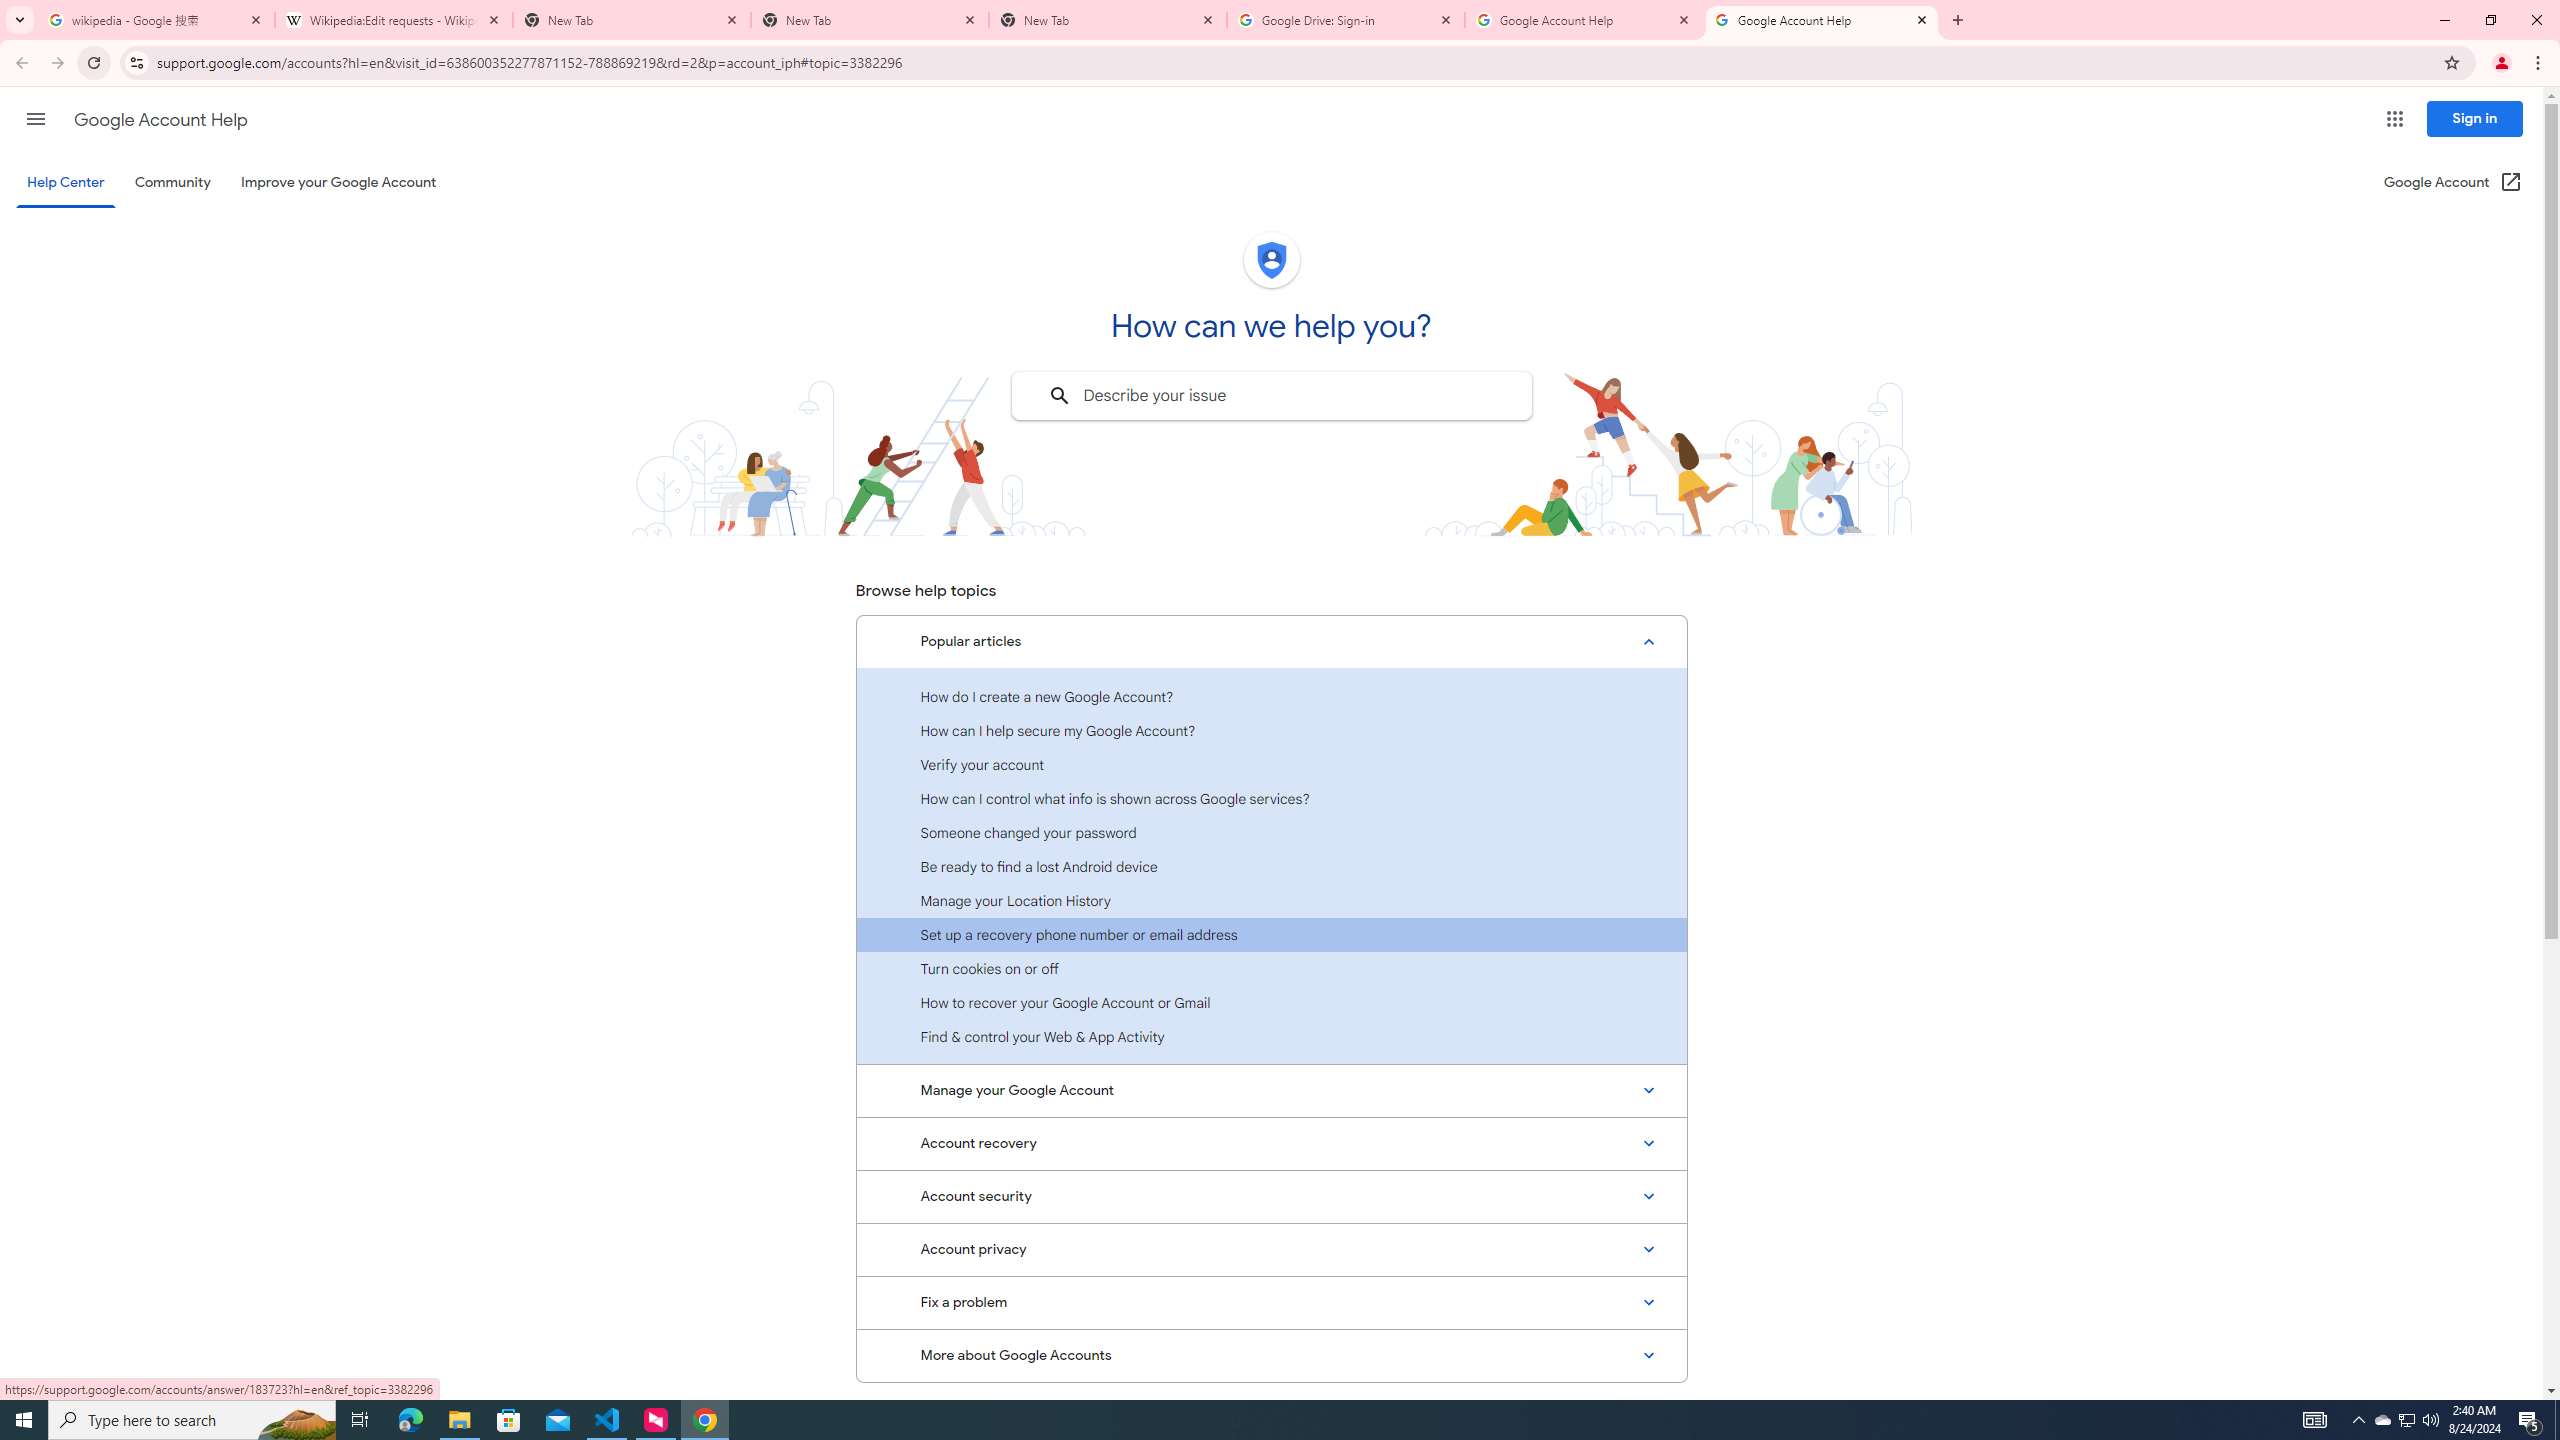 This screenshot has height=1440, width=2560. What do you see at coordinates (1584, 20) in the screenshot?
I see `Google Account Help` at bounding box center [1584, 20].